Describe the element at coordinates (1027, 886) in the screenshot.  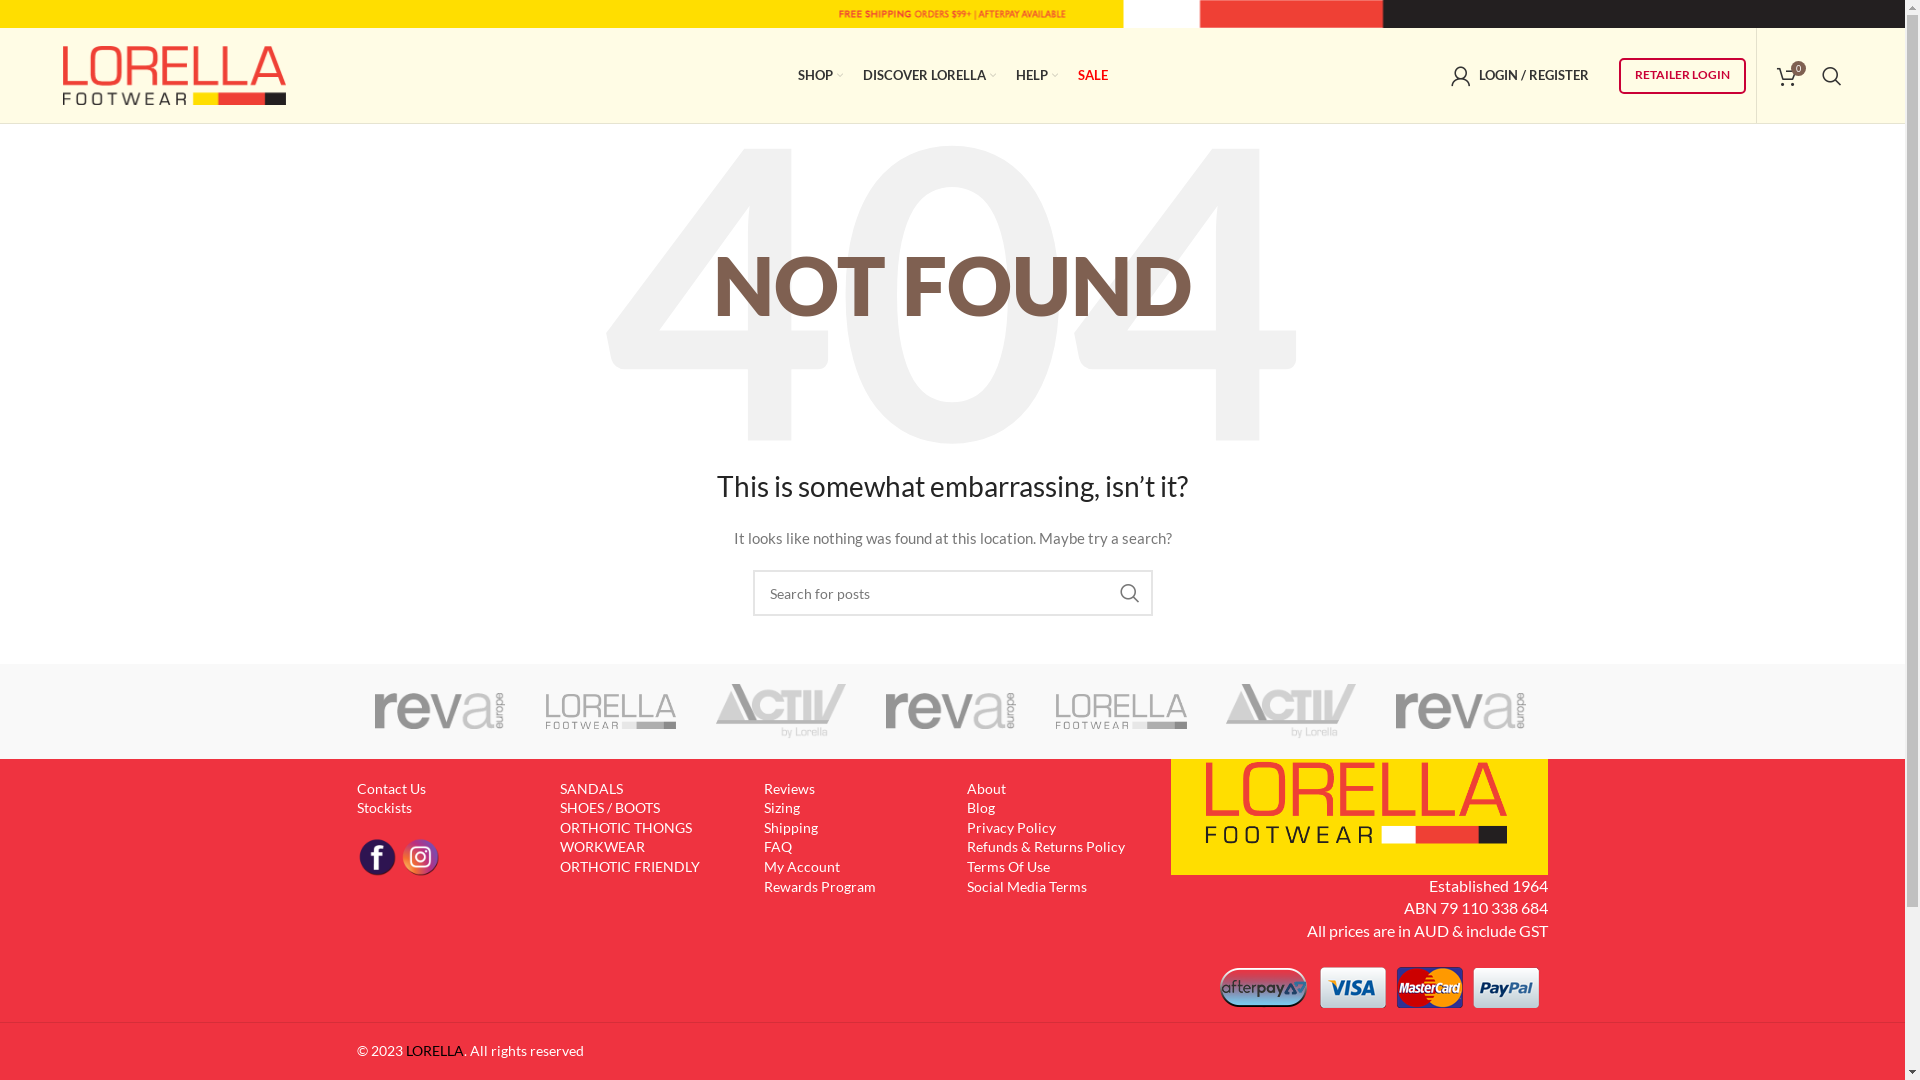
I see `Social Media Terms` at that location.